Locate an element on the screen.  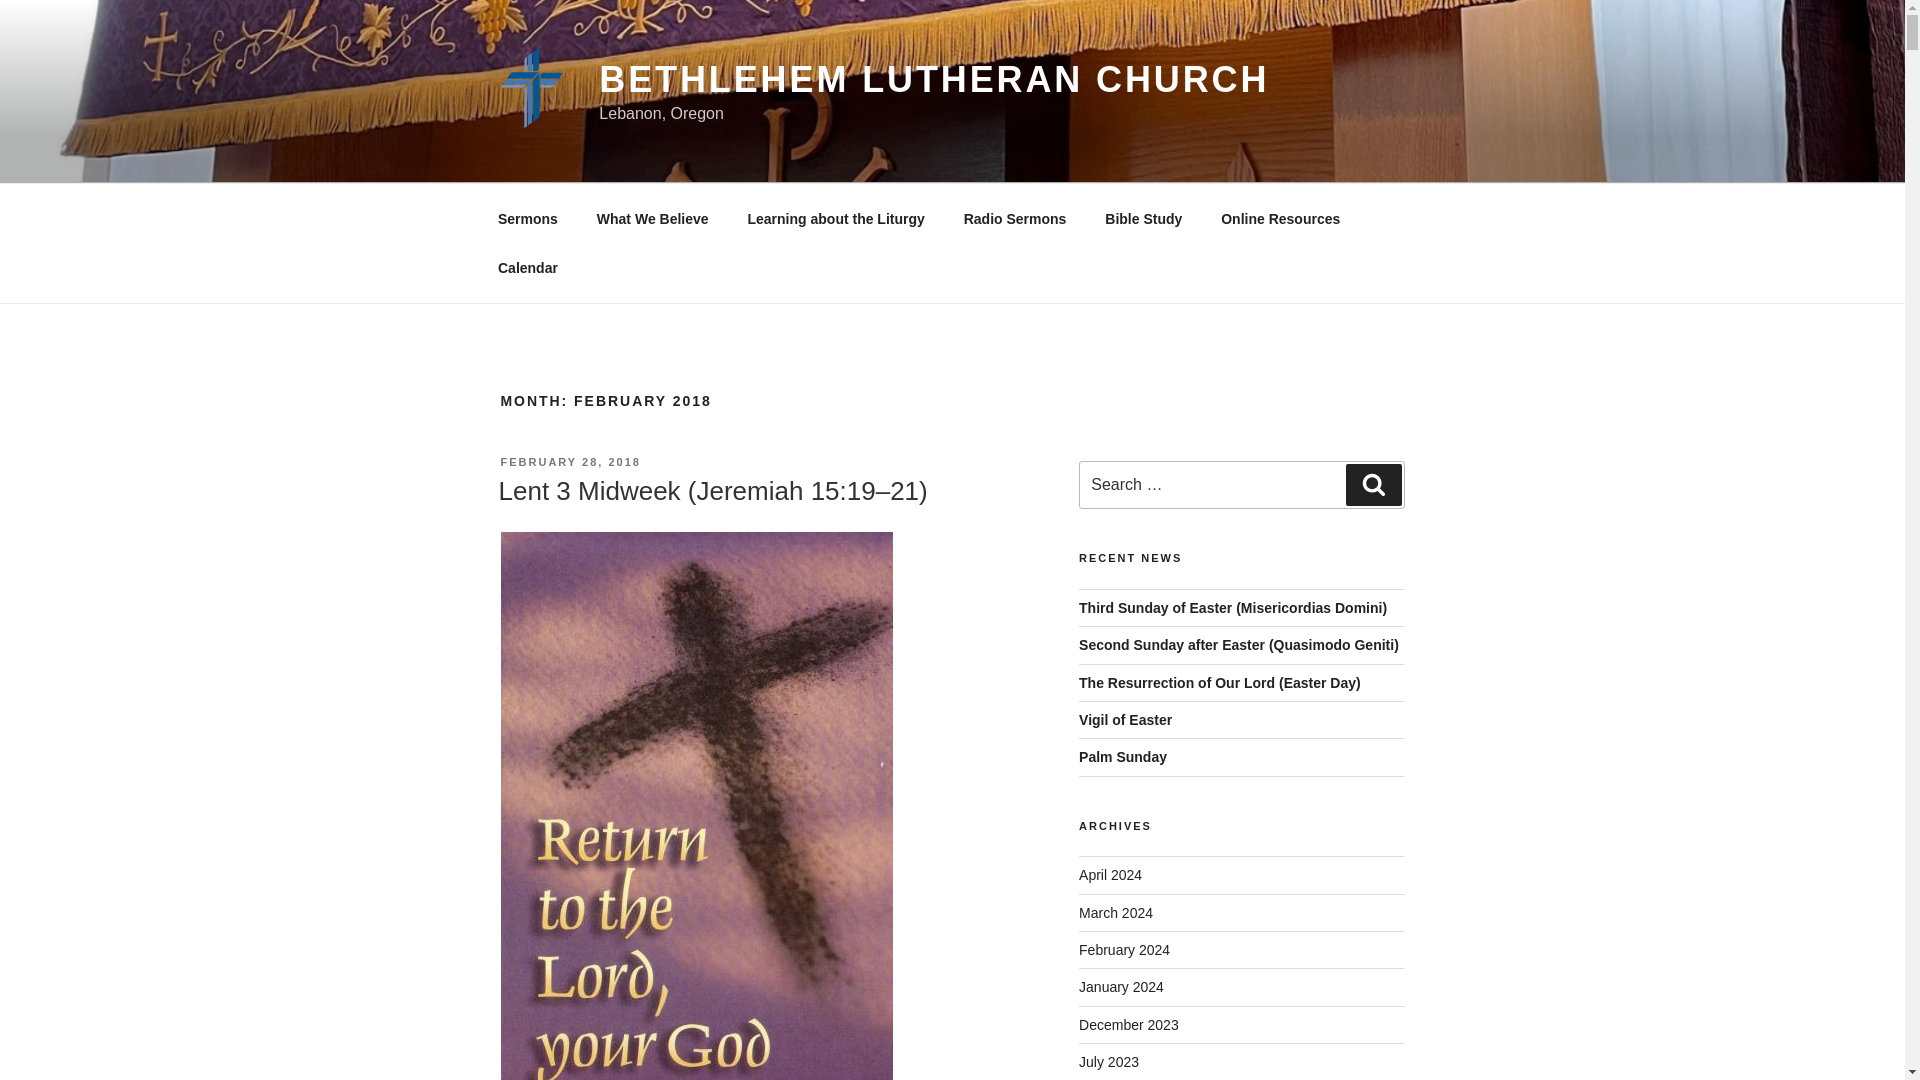
Sermons is located at coordinates (527, 218).